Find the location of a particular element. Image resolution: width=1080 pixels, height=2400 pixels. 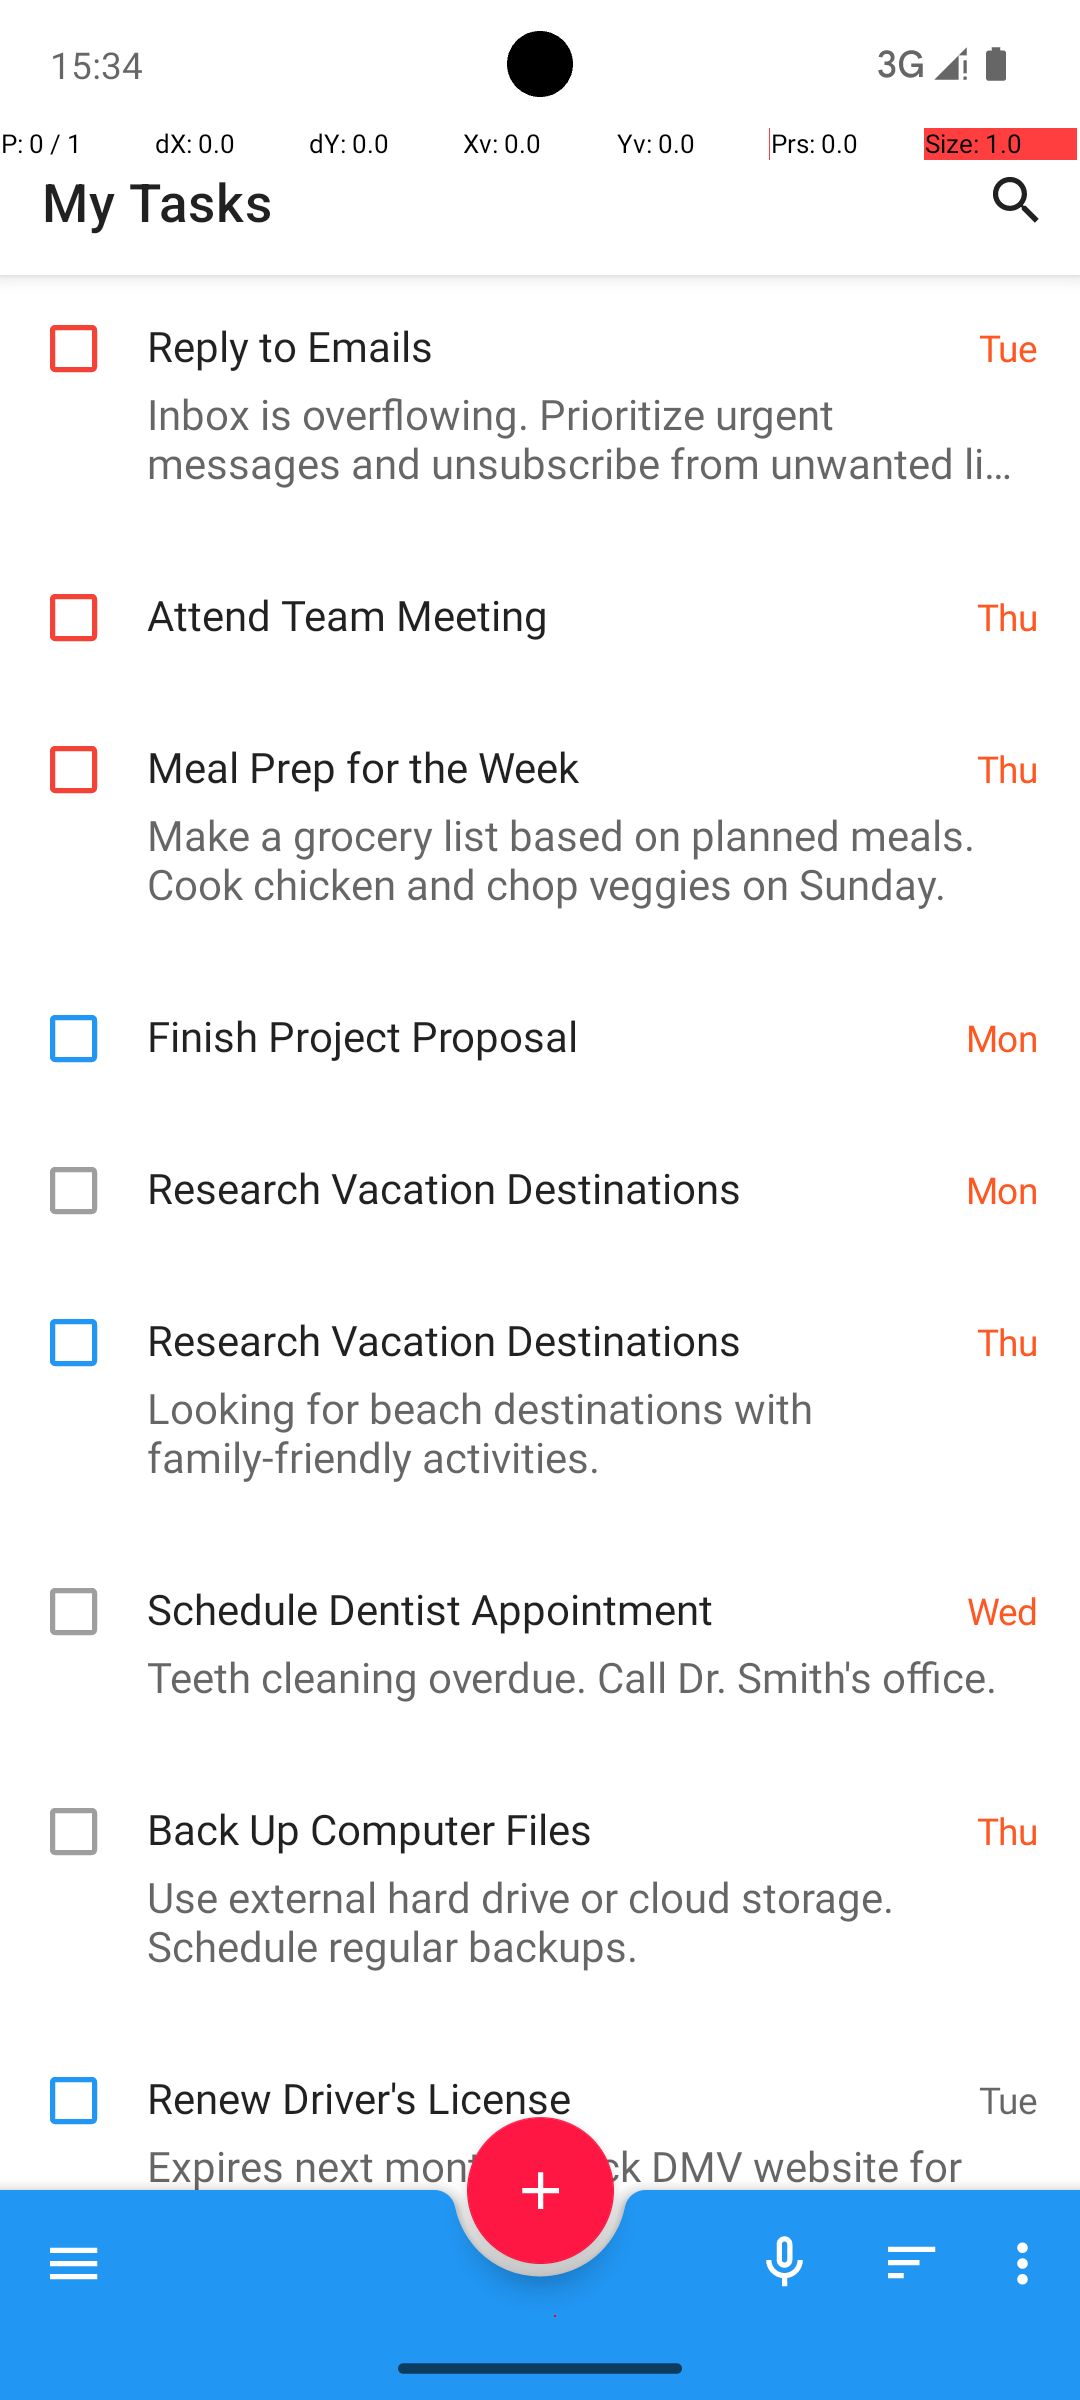

Teeth cleaning overdue. Call Dr. Smith's office. is located at coordinates (530, 1676).